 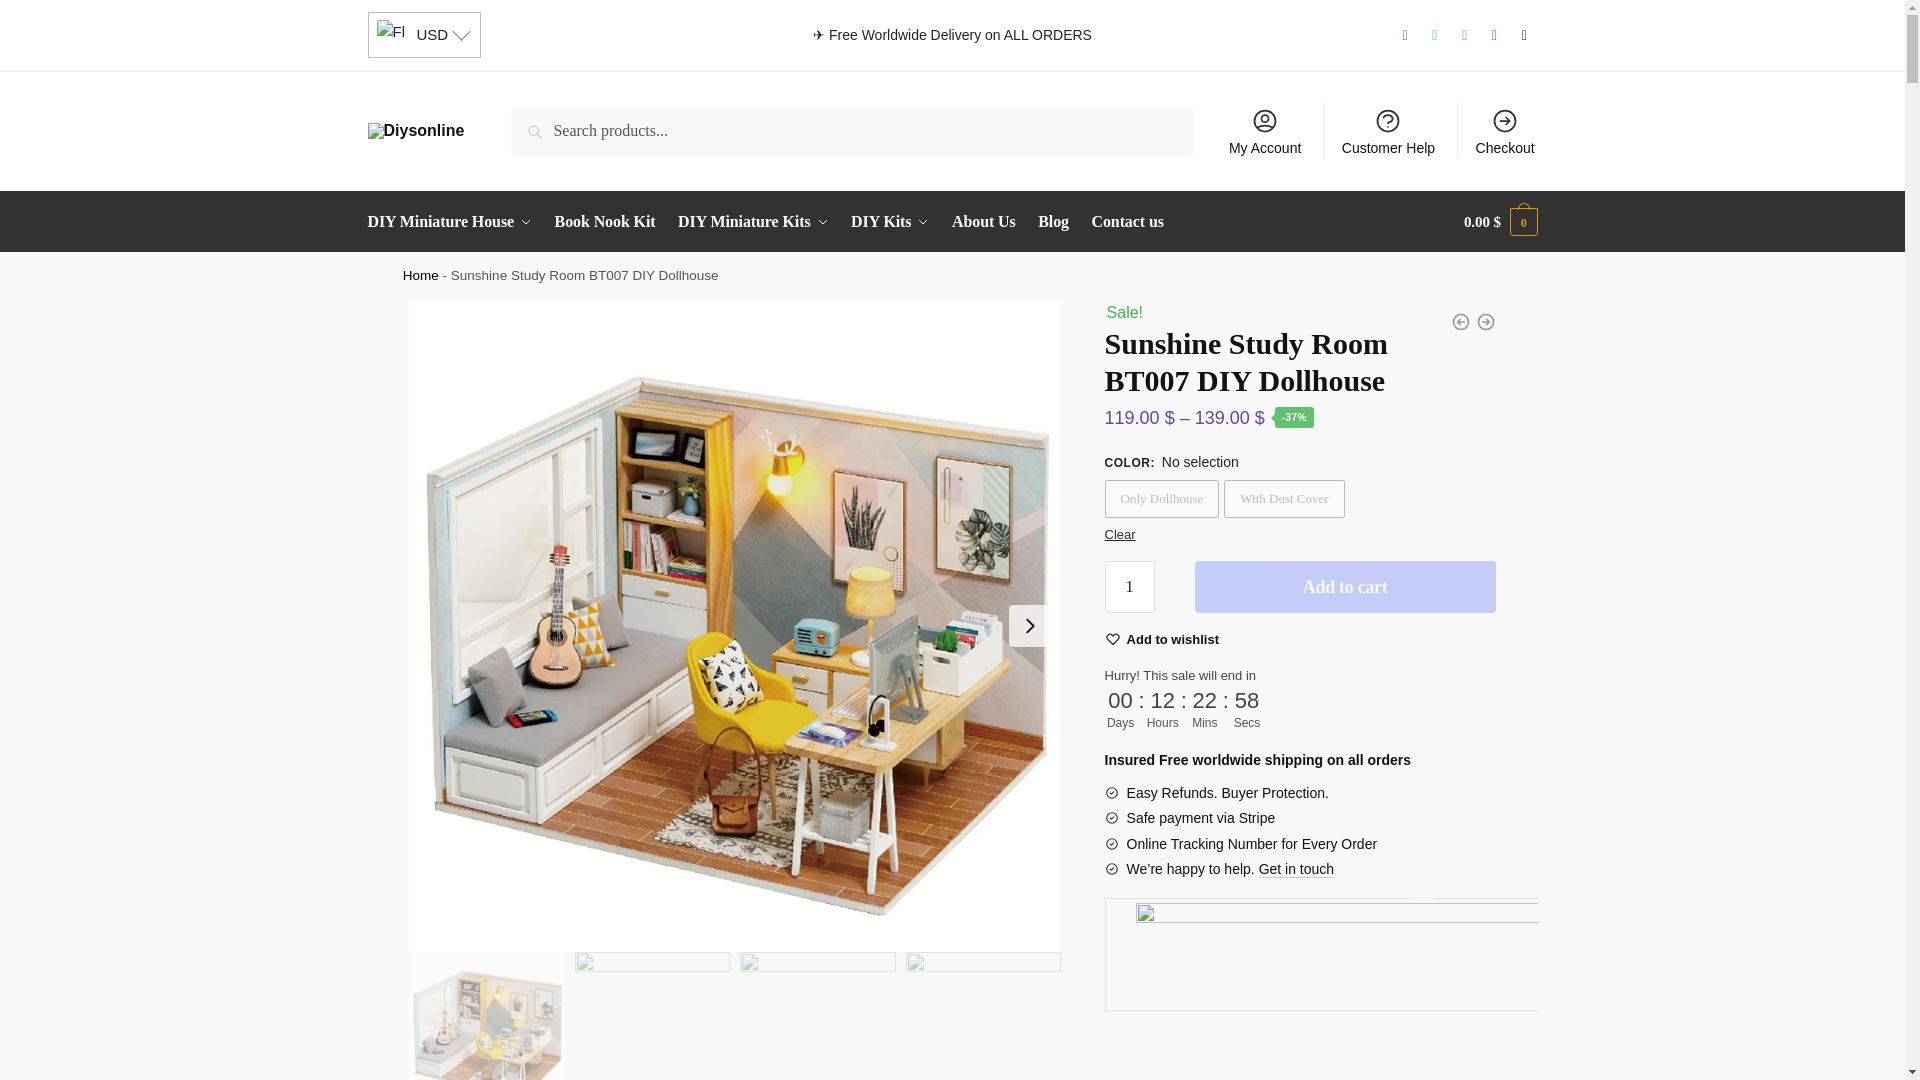 What do you see at coordinates (1130, 586) in the screenshot?
I see `1` at bounding box center [1130, 586].